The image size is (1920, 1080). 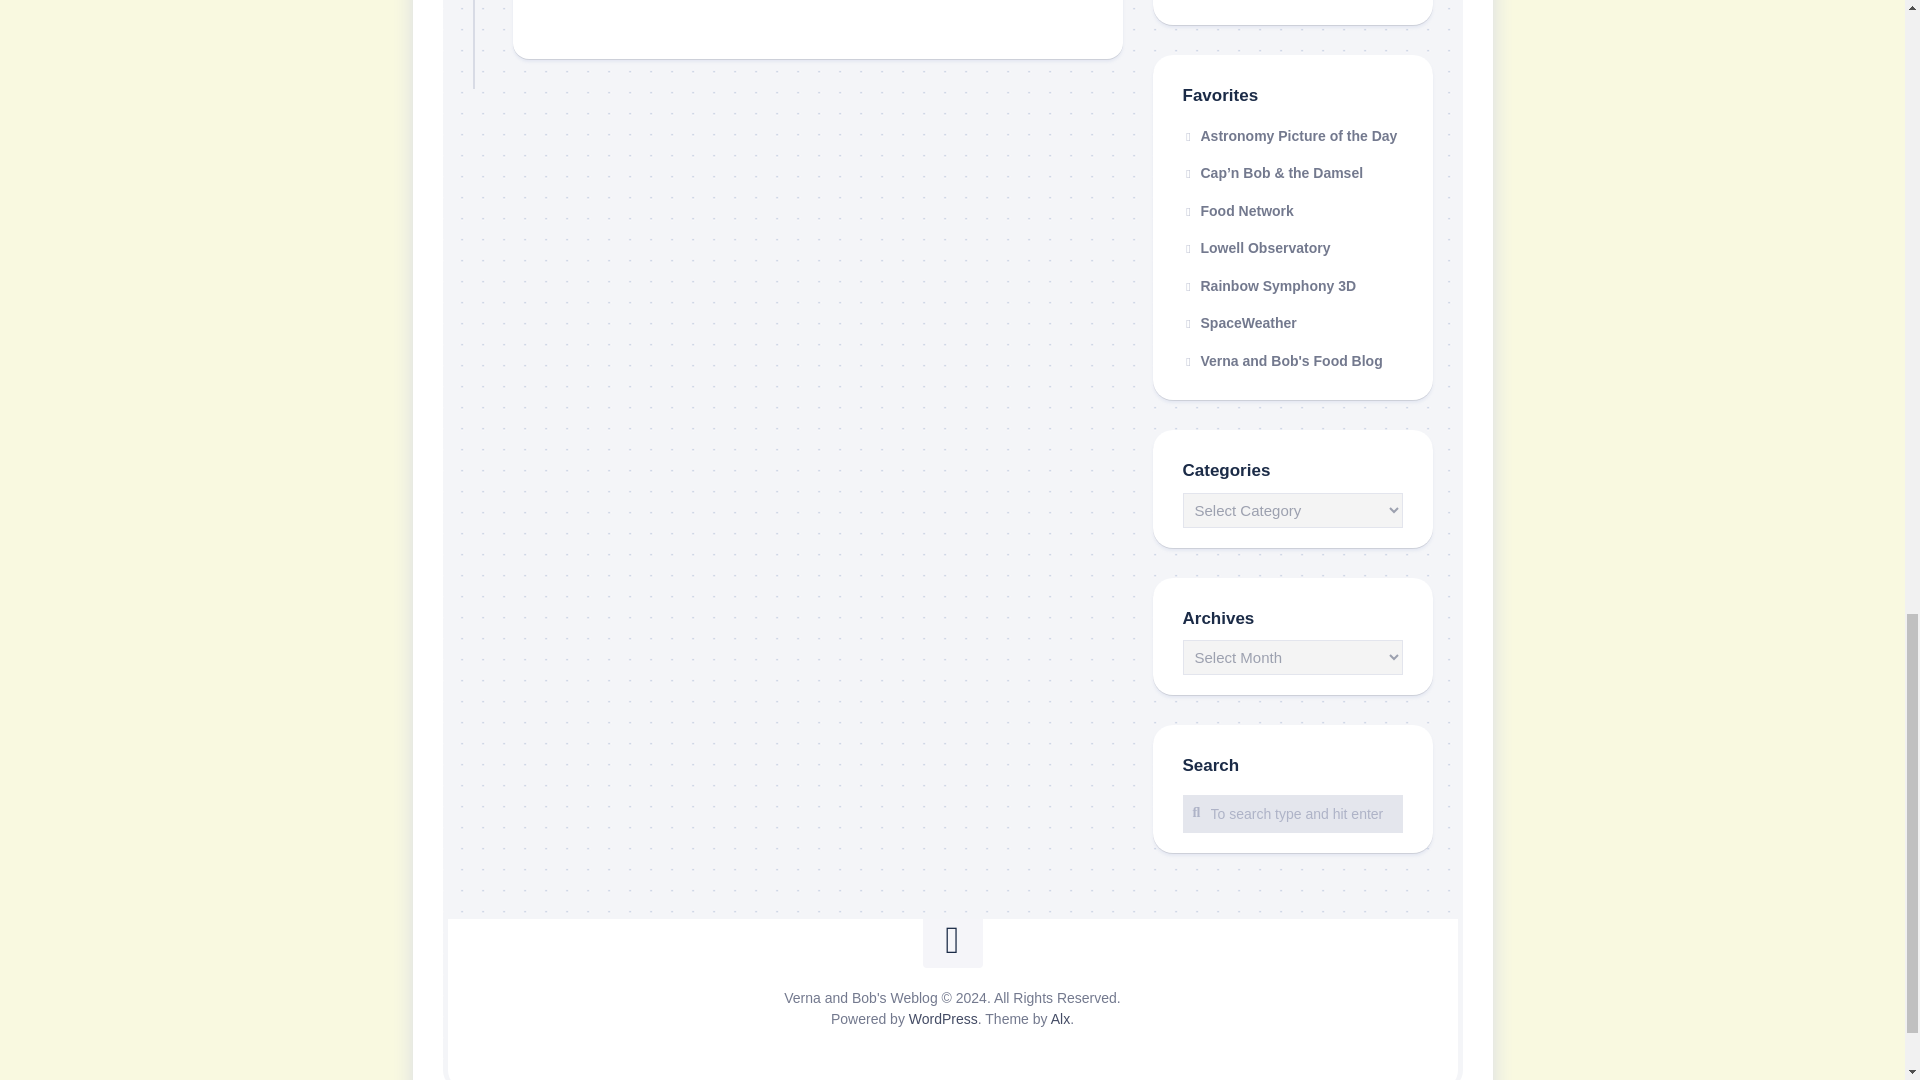 I want to click on Verna and Bob's Food Blog, so click(x=1282, y=361).